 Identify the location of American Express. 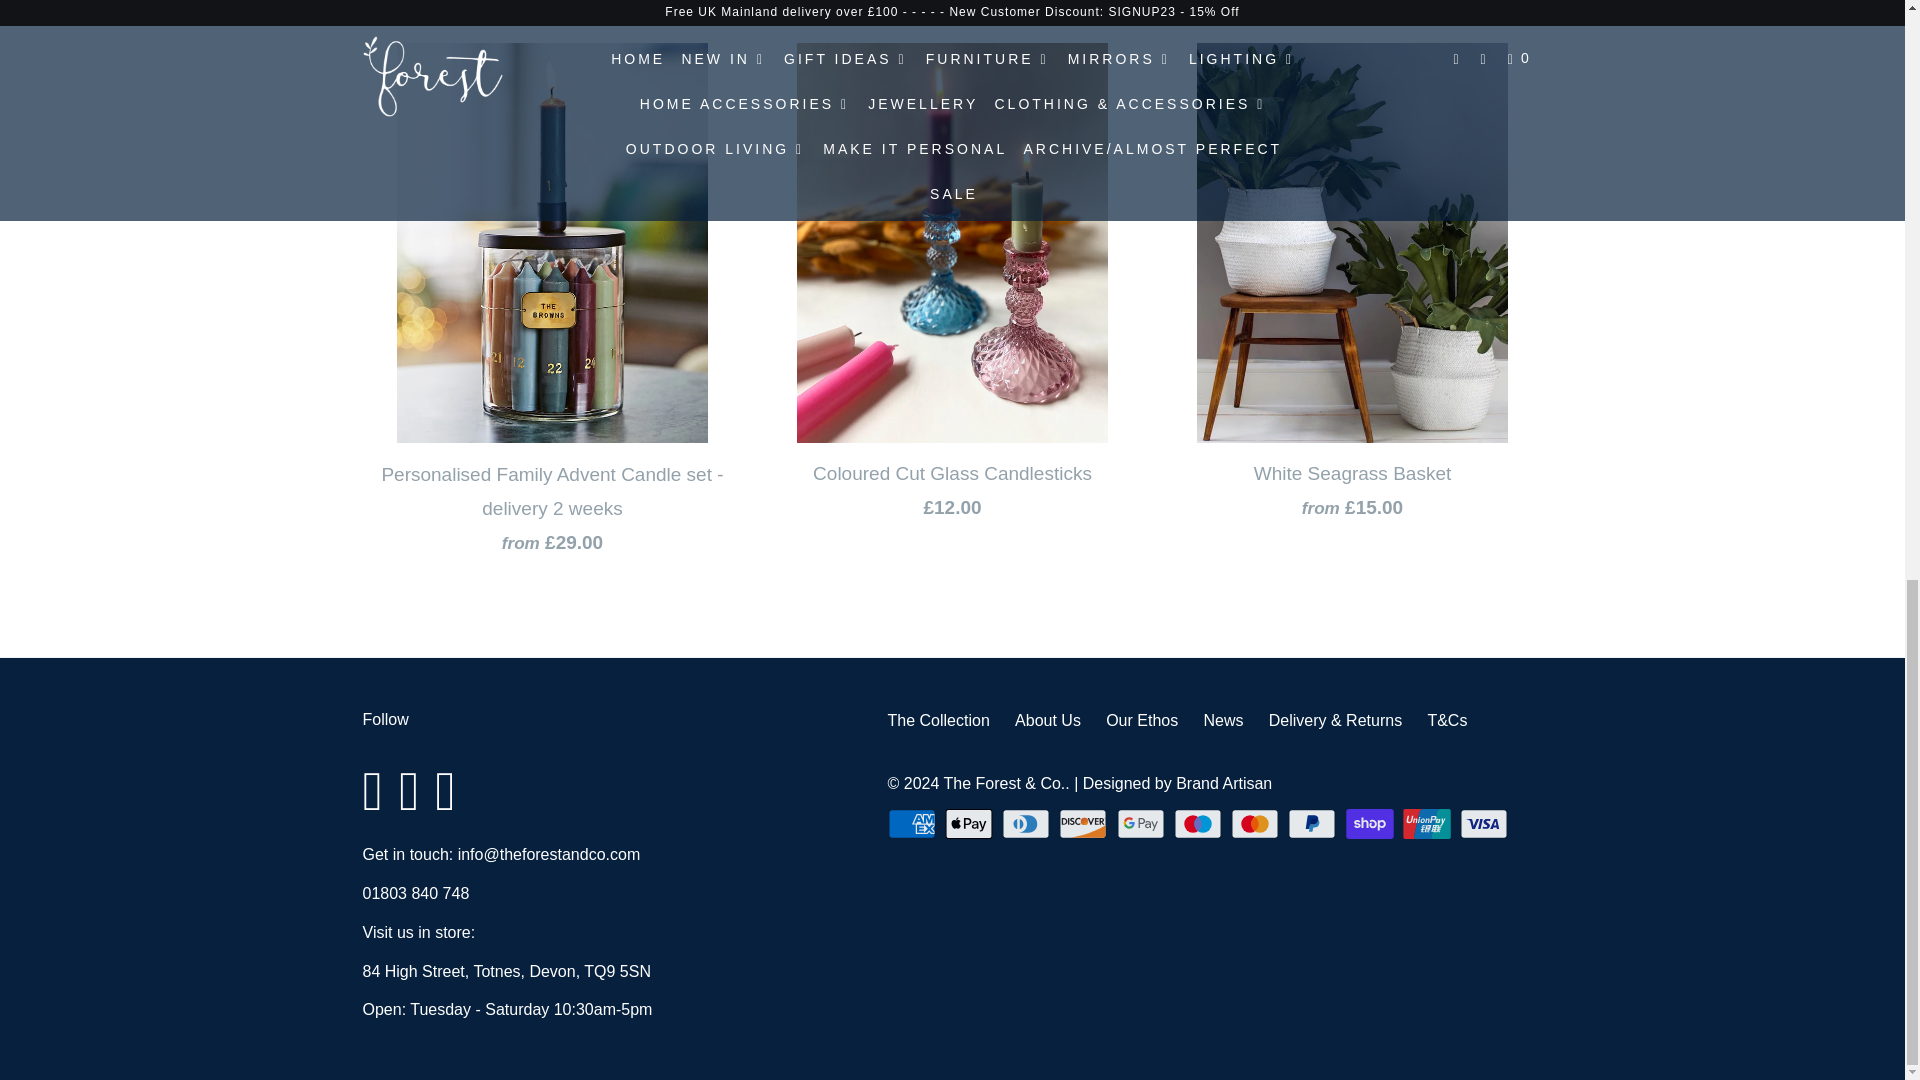
(914, 824).